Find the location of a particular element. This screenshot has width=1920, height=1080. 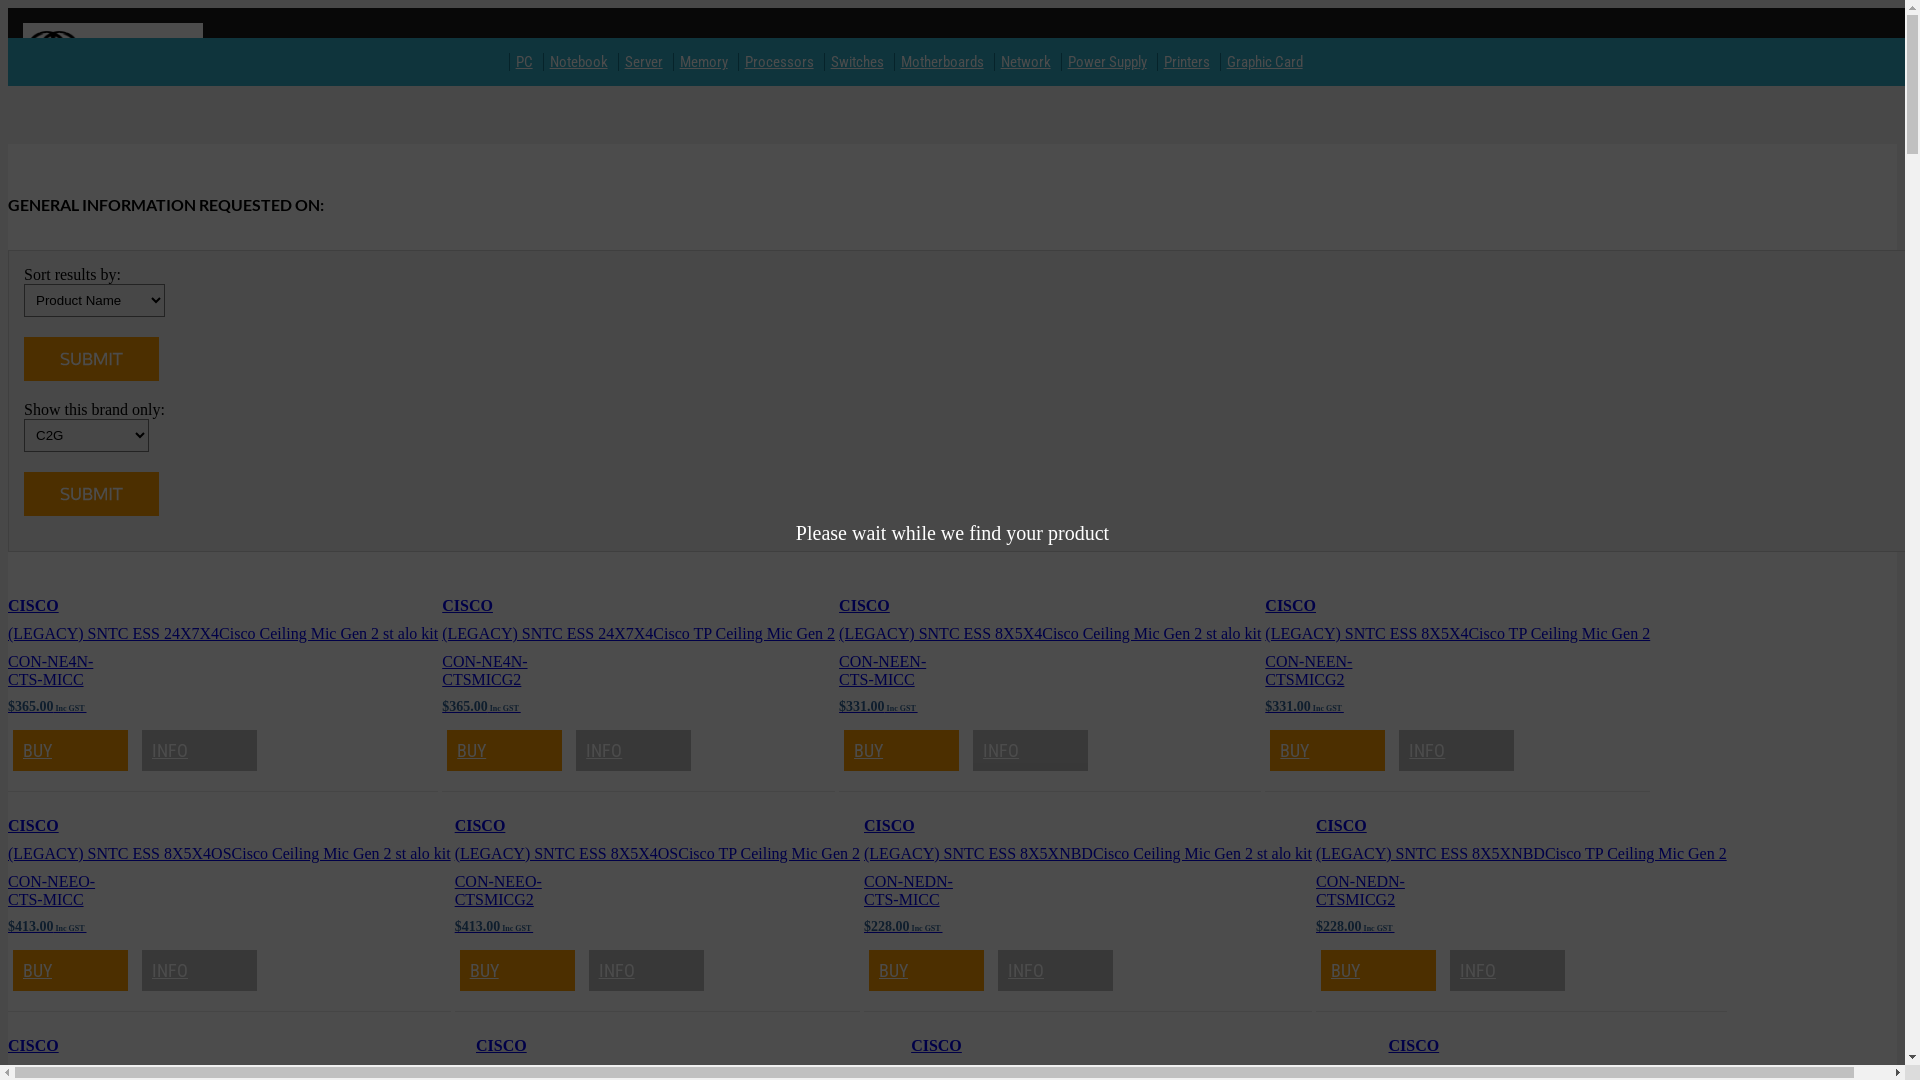

Graphic Card is located at coordinates (1265, 62).